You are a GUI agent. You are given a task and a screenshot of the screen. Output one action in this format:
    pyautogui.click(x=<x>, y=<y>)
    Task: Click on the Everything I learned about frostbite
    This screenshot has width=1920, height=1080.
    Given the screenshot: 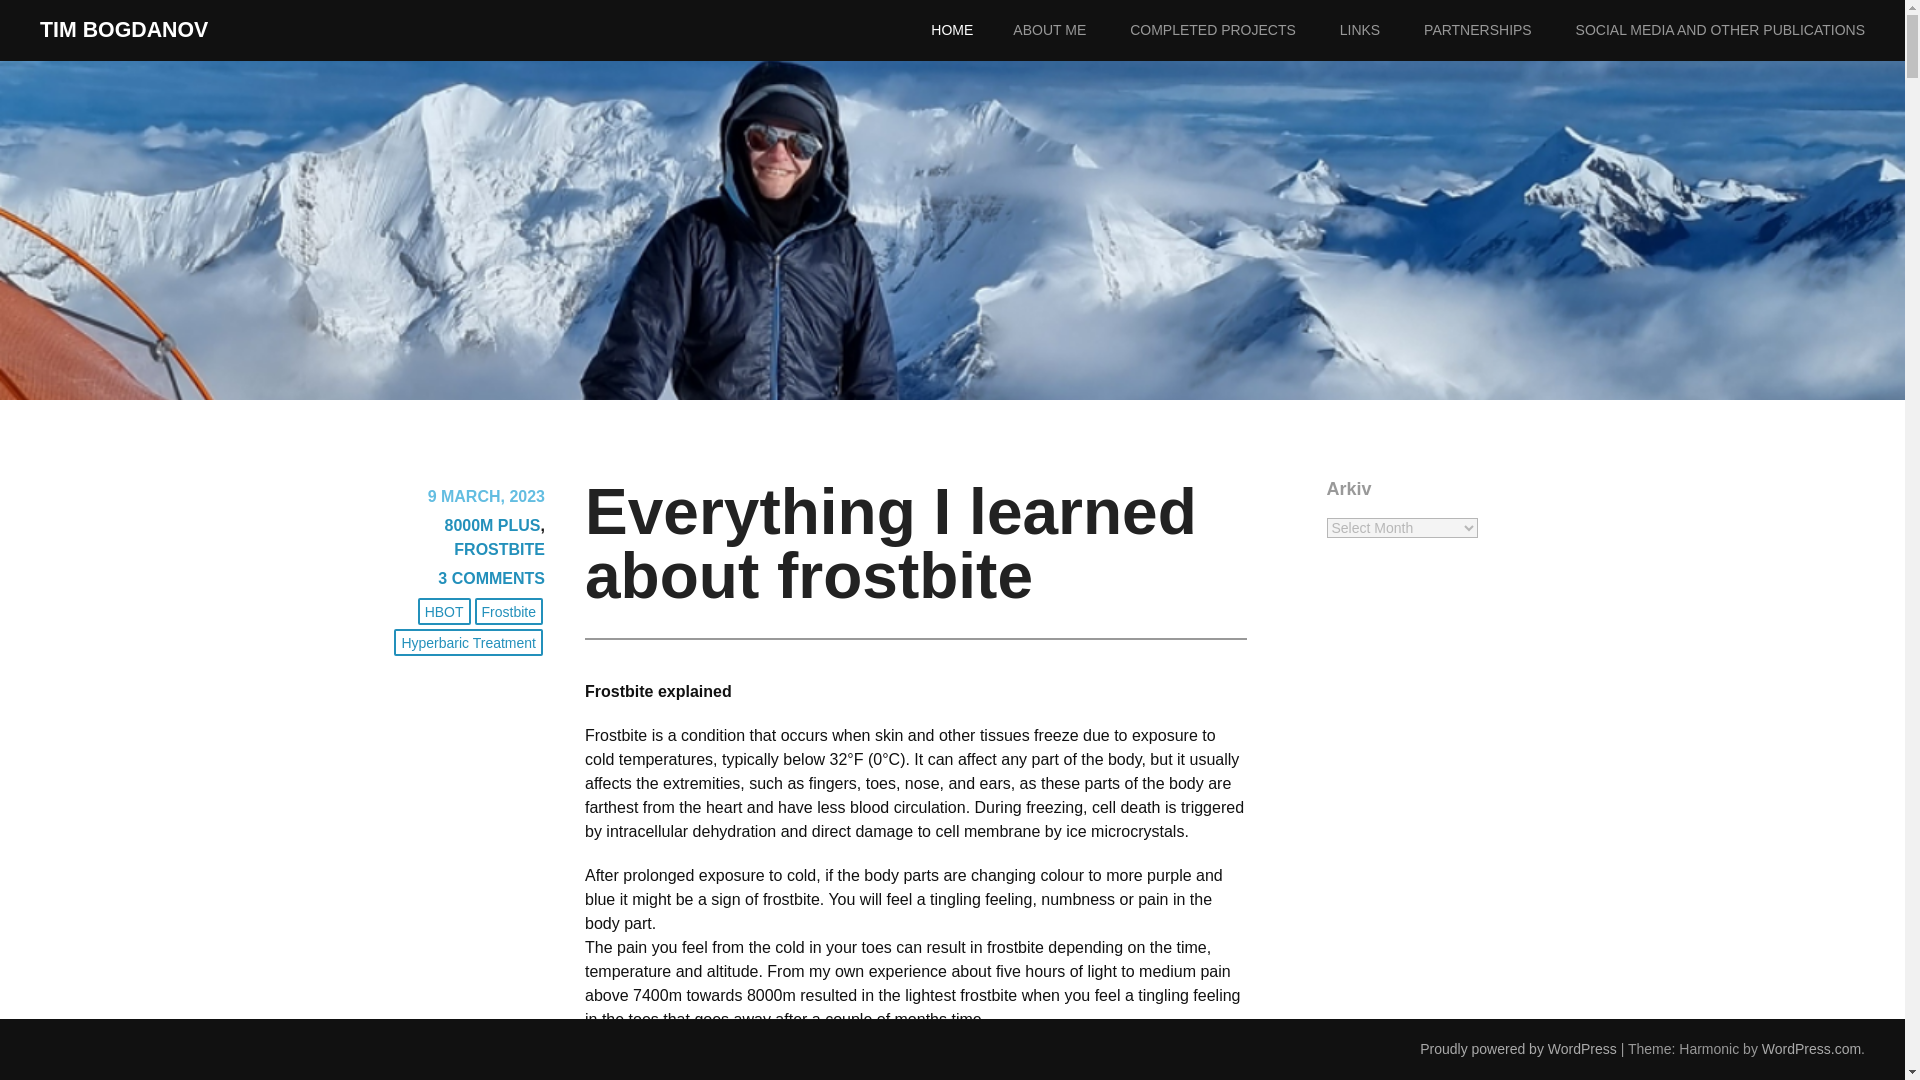 What is the action you would take?
    pyautogui.click(x=890, y=544)
    